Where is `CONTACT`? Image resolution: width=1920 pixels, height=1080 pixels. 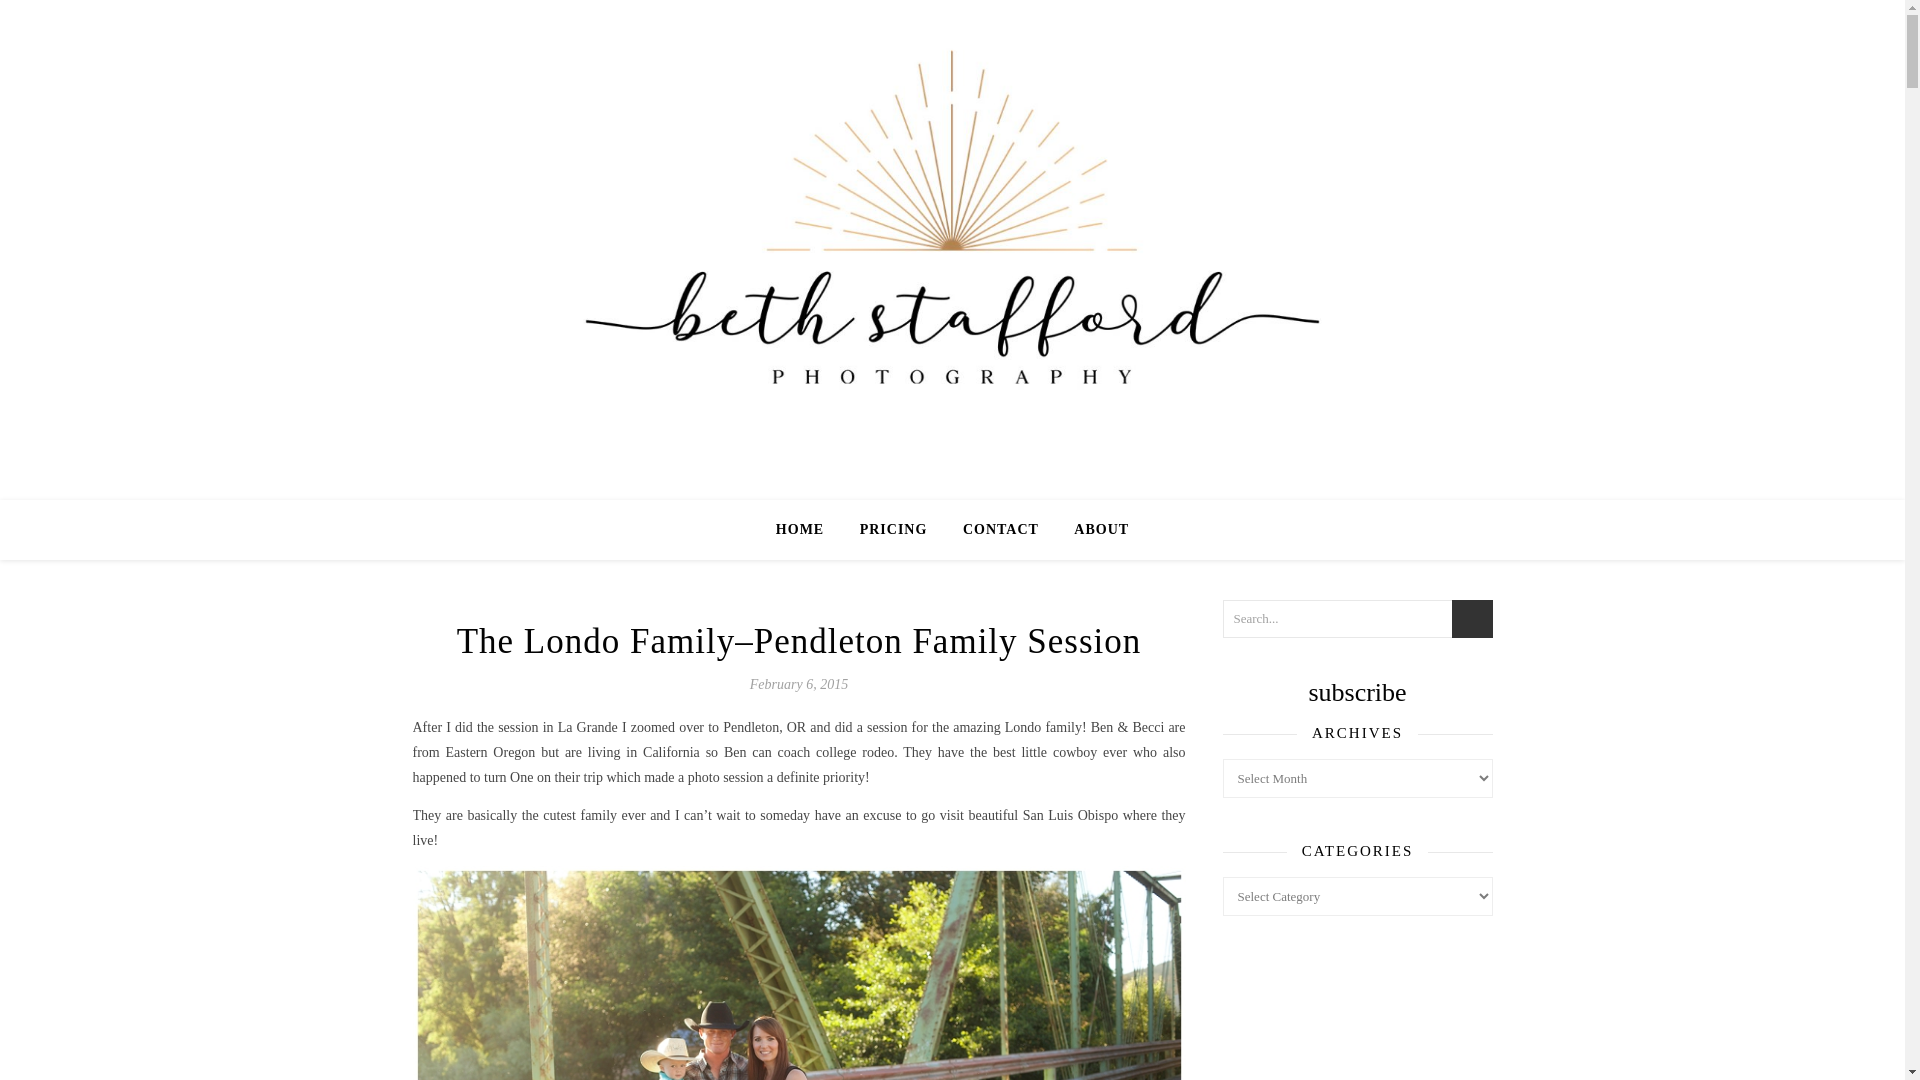 CONTACT is located at coordinates (1000, 530).